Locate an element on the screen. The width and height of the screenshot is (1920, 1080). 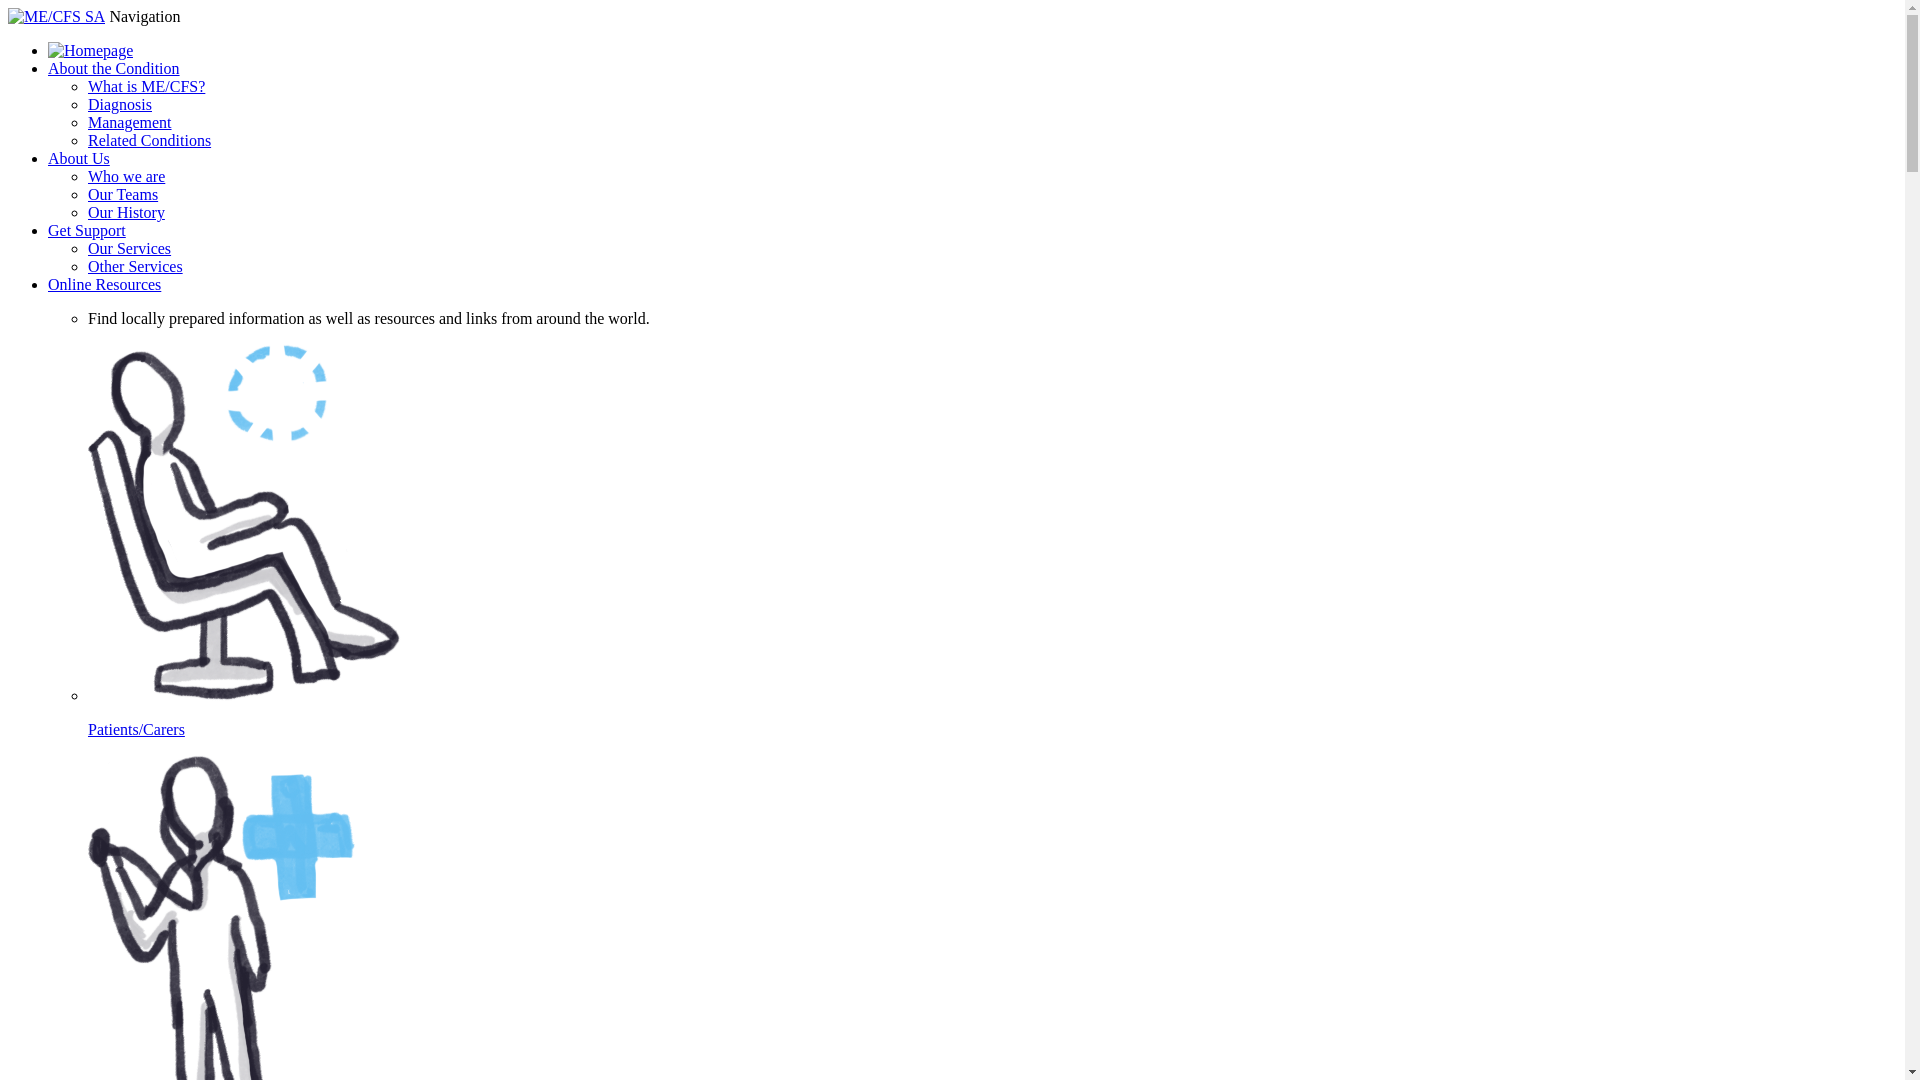
Get Support is located at coordinates (87, 230).